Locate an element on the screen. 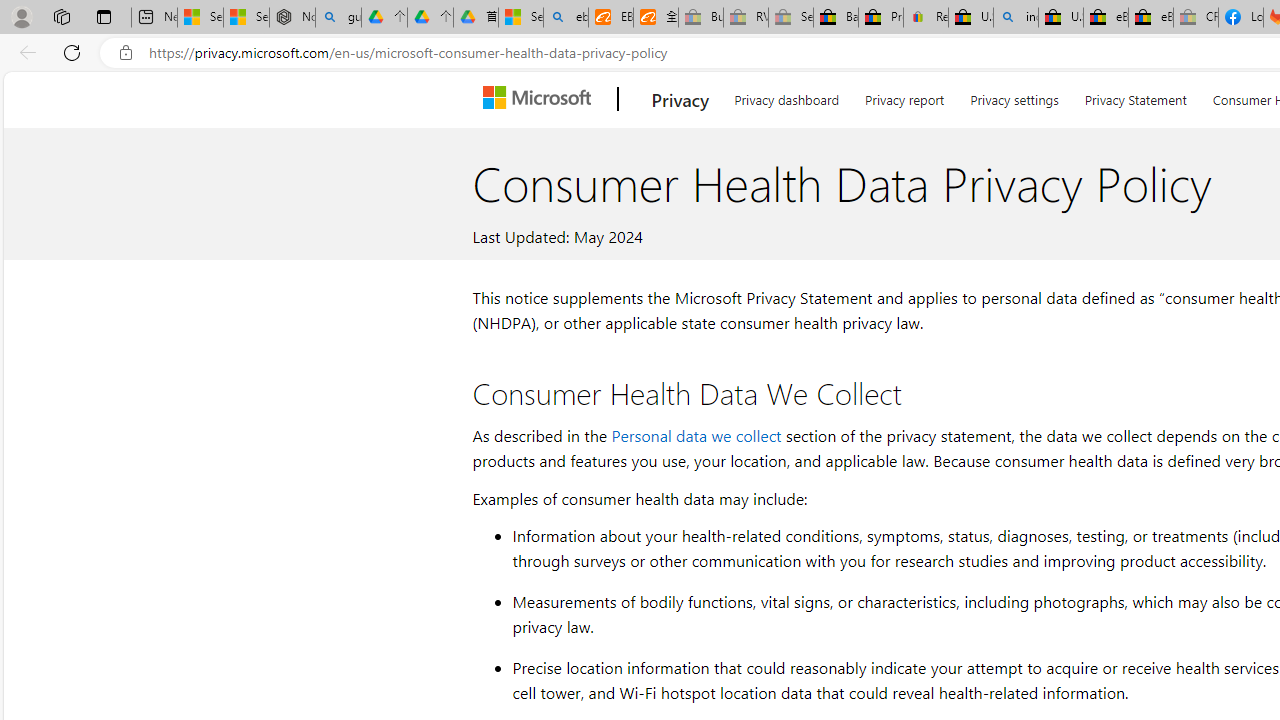 The image size is (1280, 720). Sell worldwide with eBay - Sleeping is located at coordinates (790, 18).